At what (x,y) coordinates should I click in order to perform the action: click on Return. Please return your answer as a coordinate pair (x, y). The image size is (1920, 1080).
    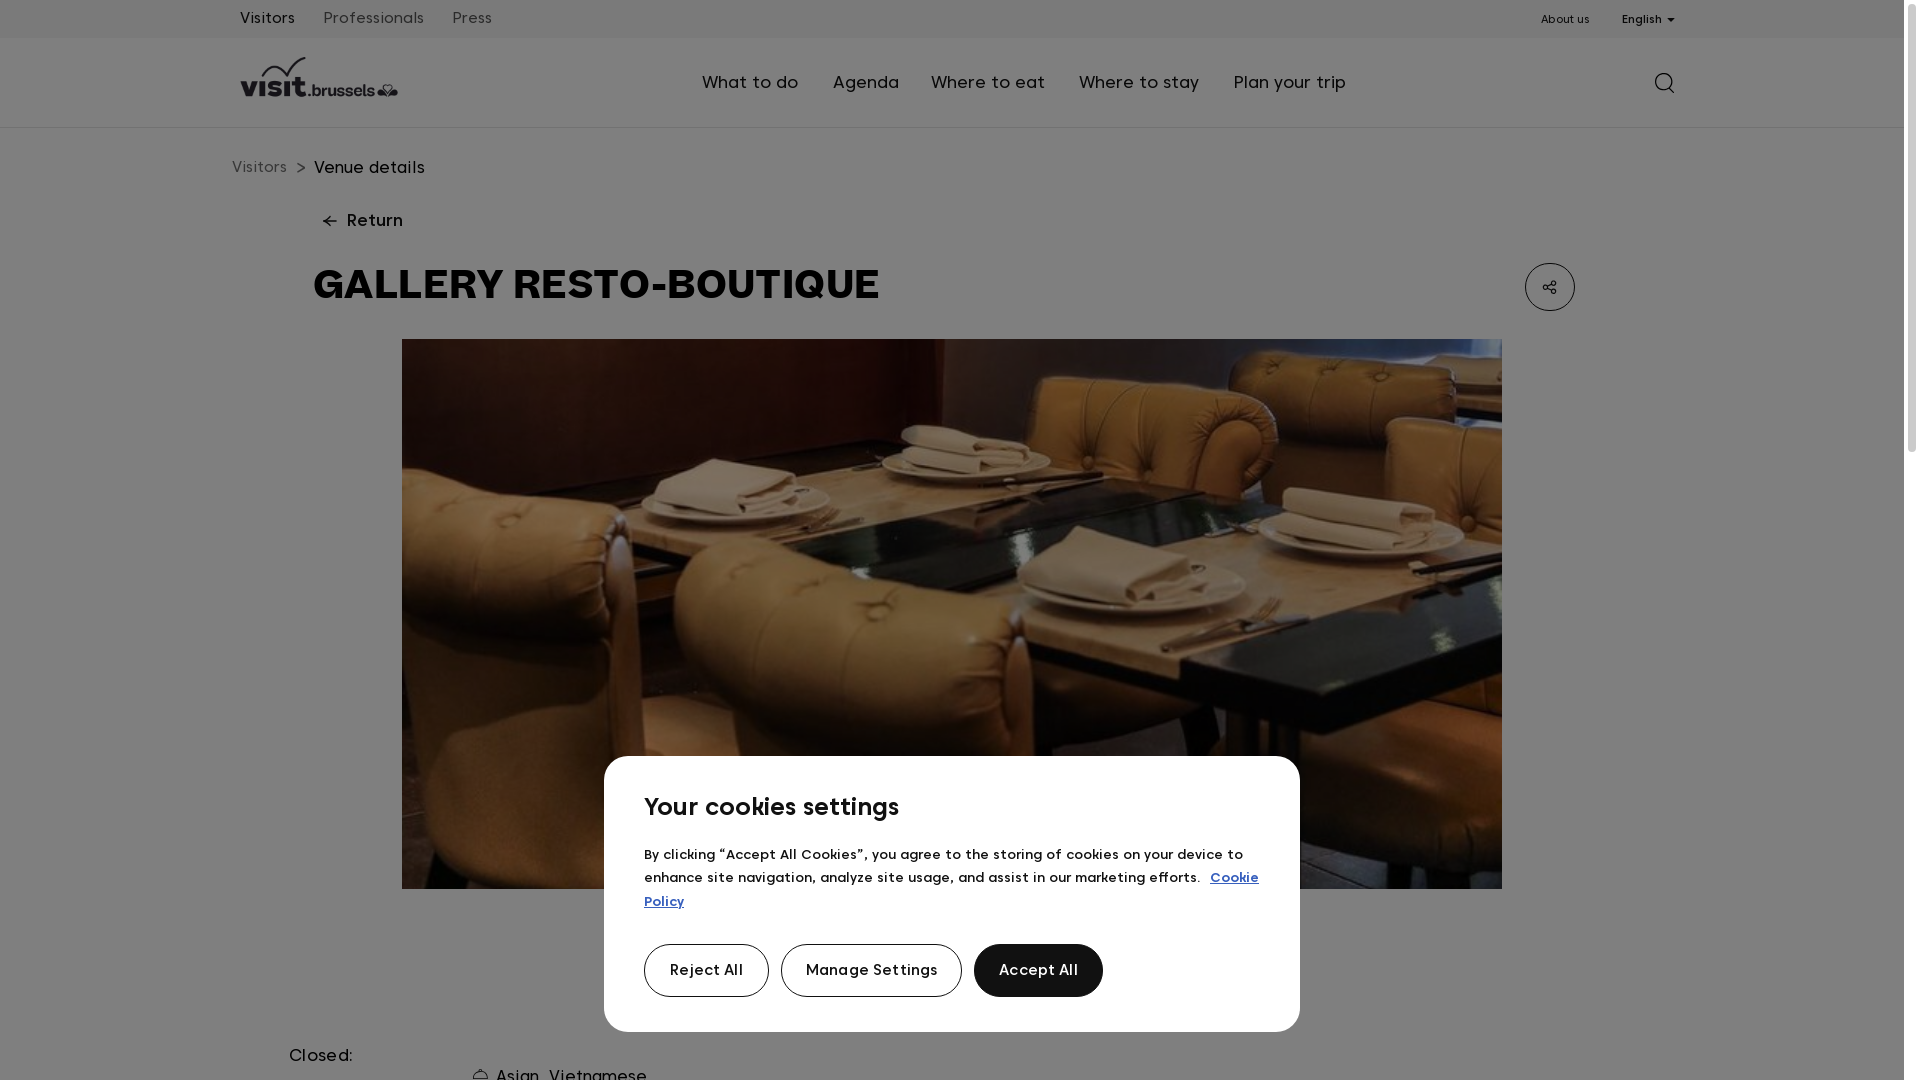
    Looking at the image, I should click on (358, 222).